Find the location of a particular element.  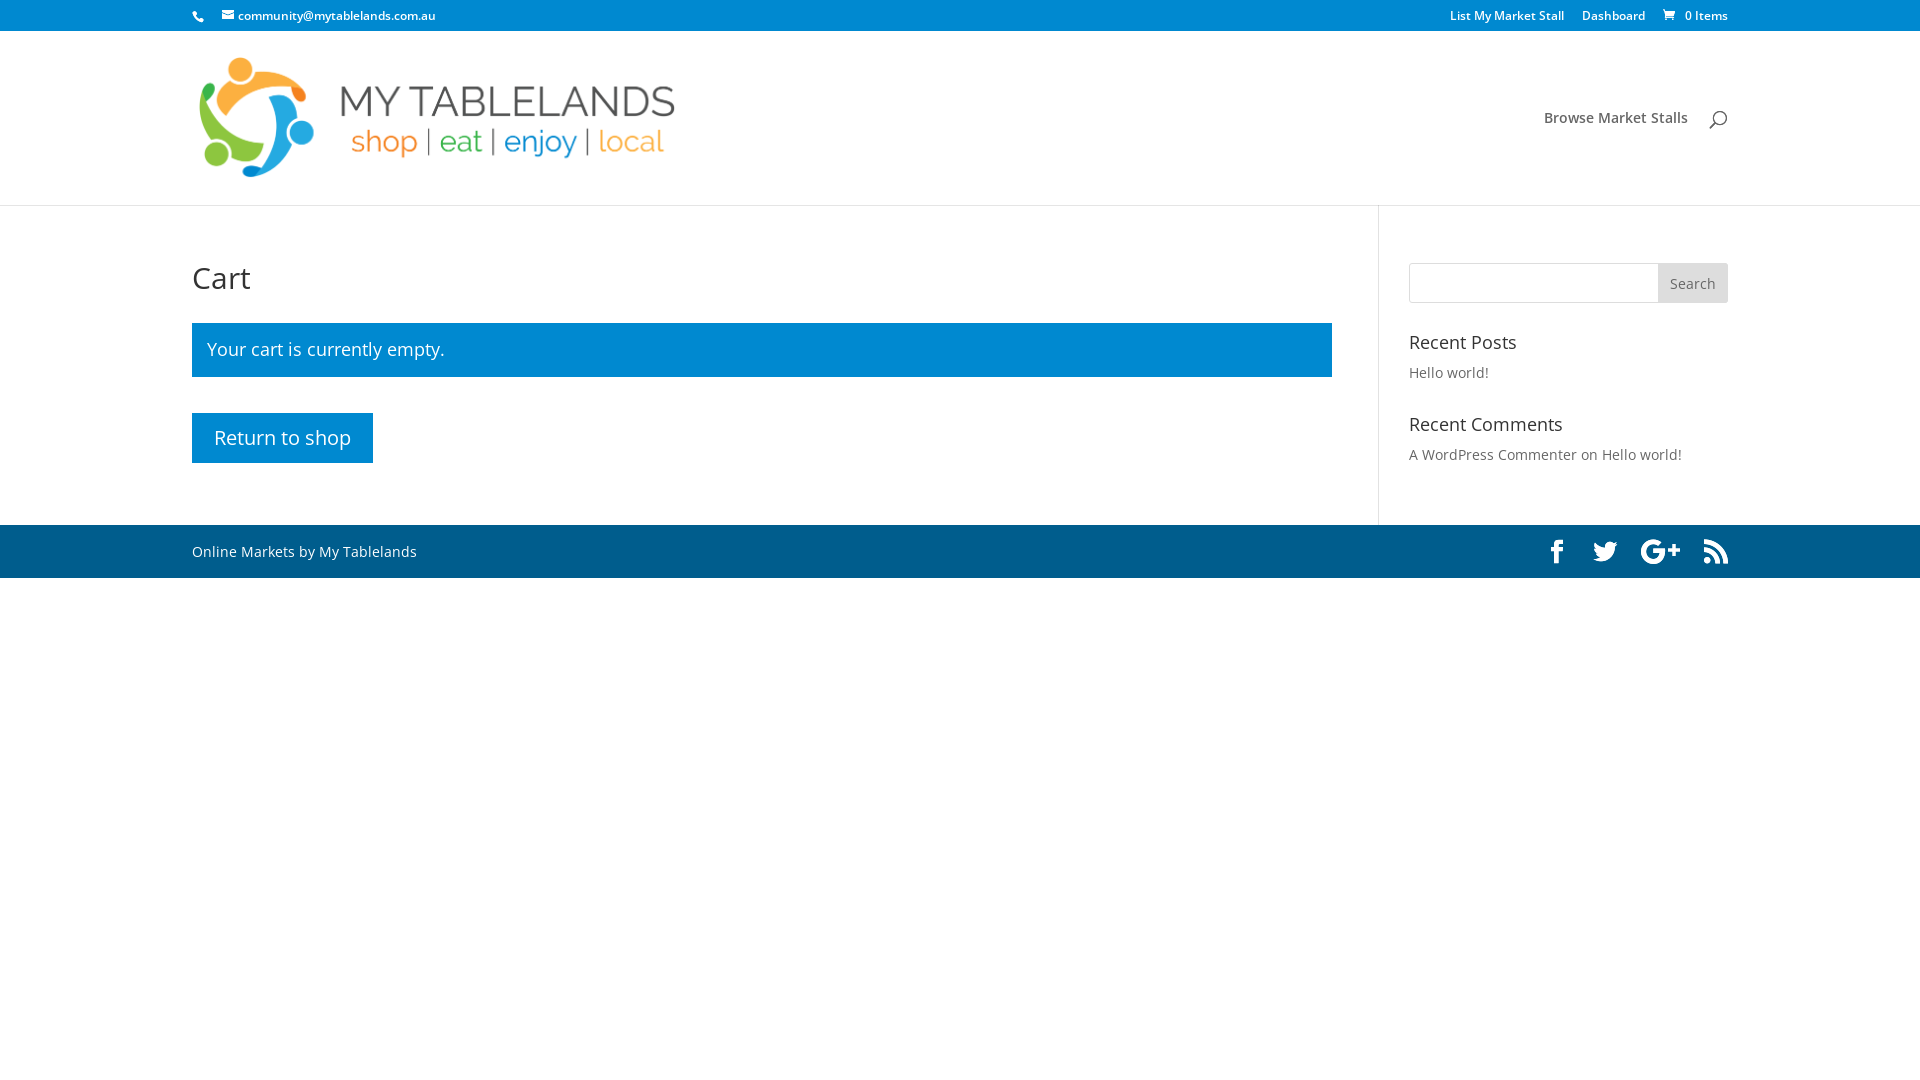

List My Market Stall is located at coordinates (1507, 20).